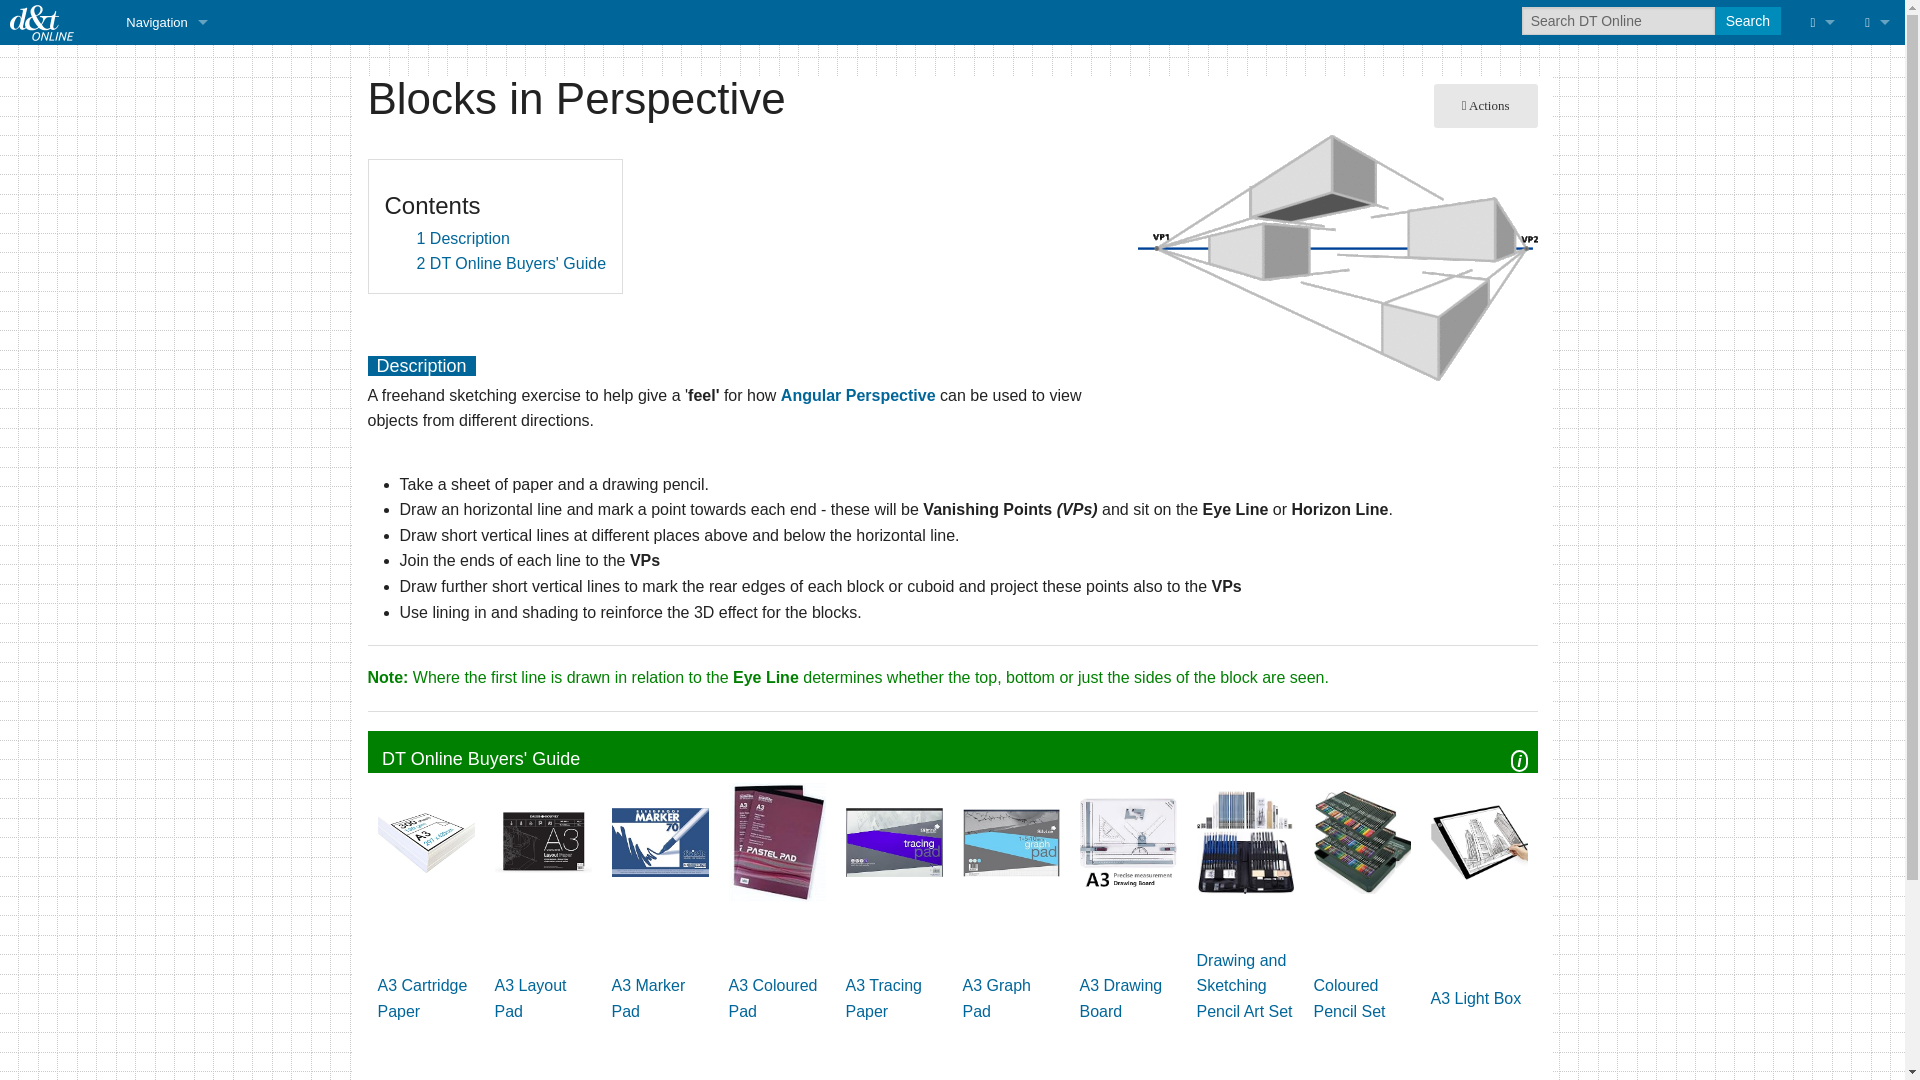  What do you see at coordinates (166, 22) in the screenshot?
I see `Navigation` at bounding box center [166, 22].